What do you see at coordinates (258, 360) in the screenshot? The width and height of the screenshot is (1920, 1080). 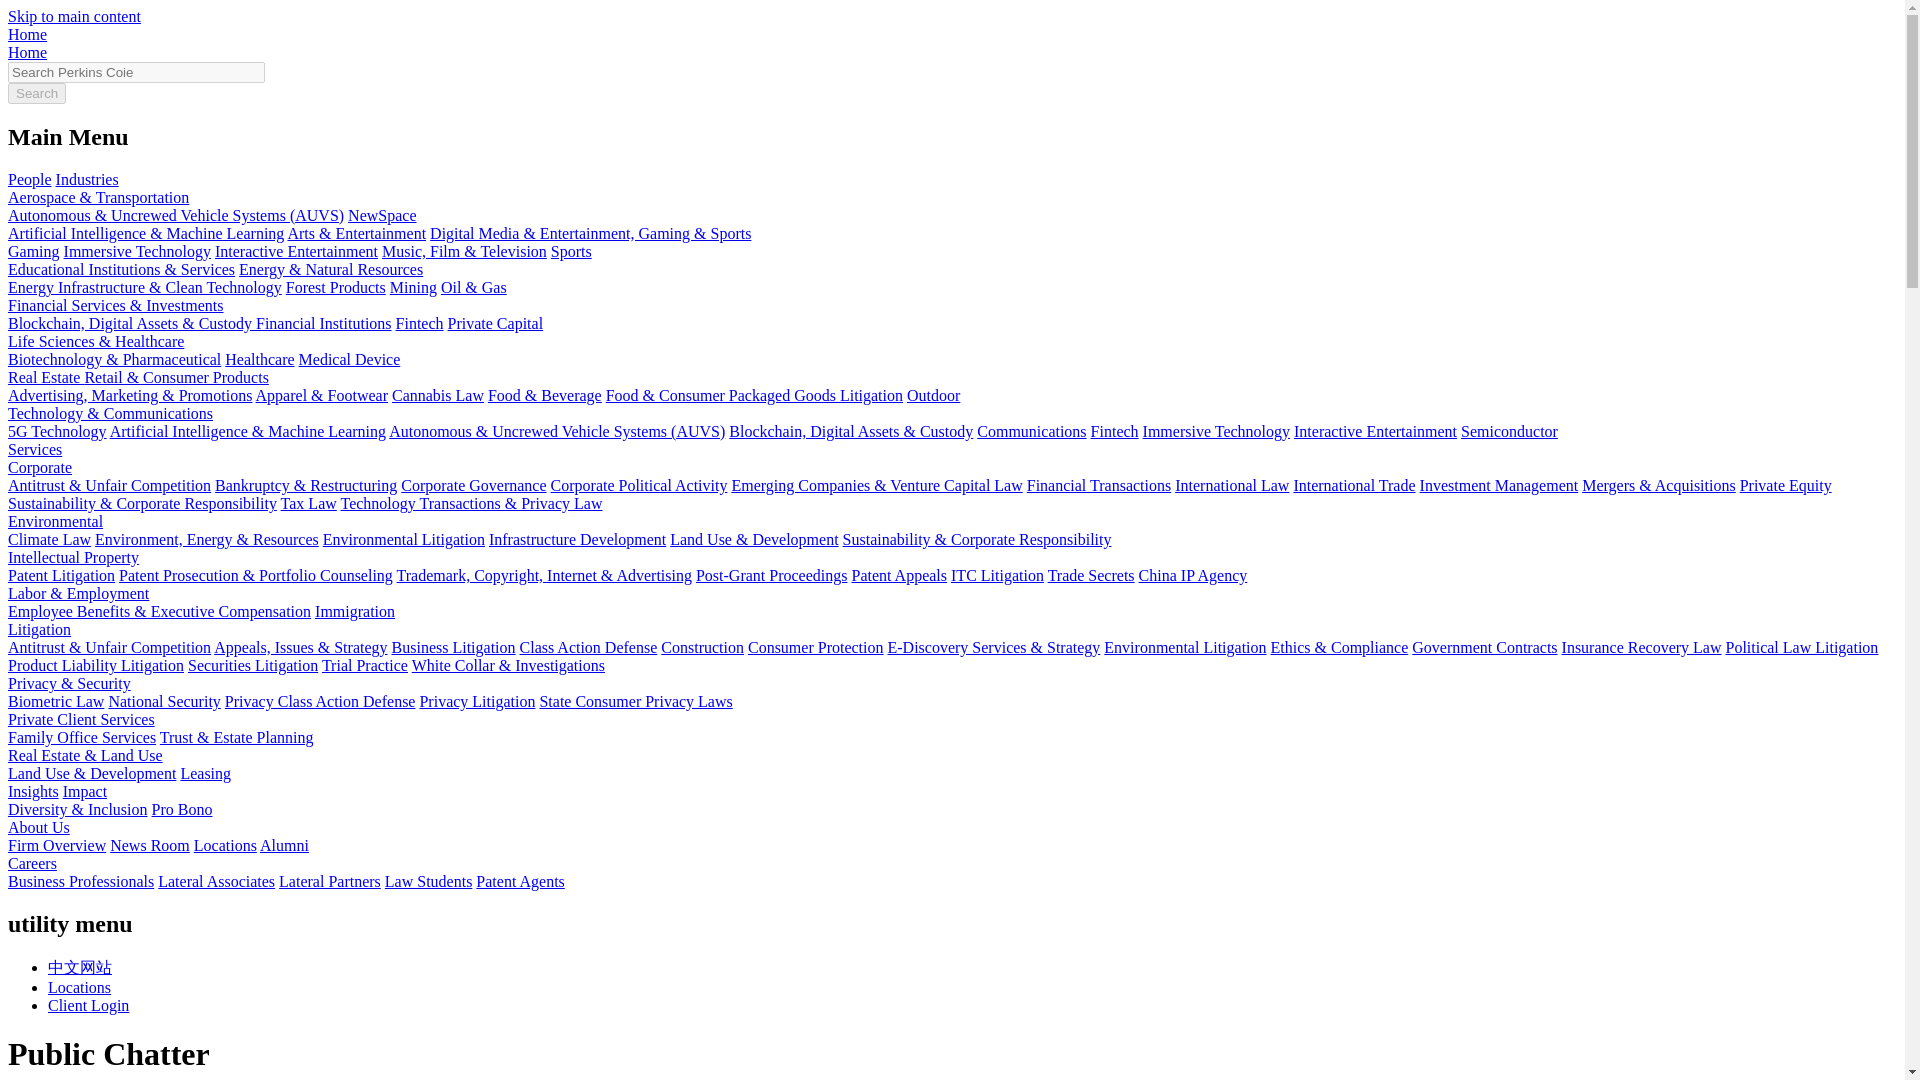 I see `Healthcare` at bounding box center [258, 360].